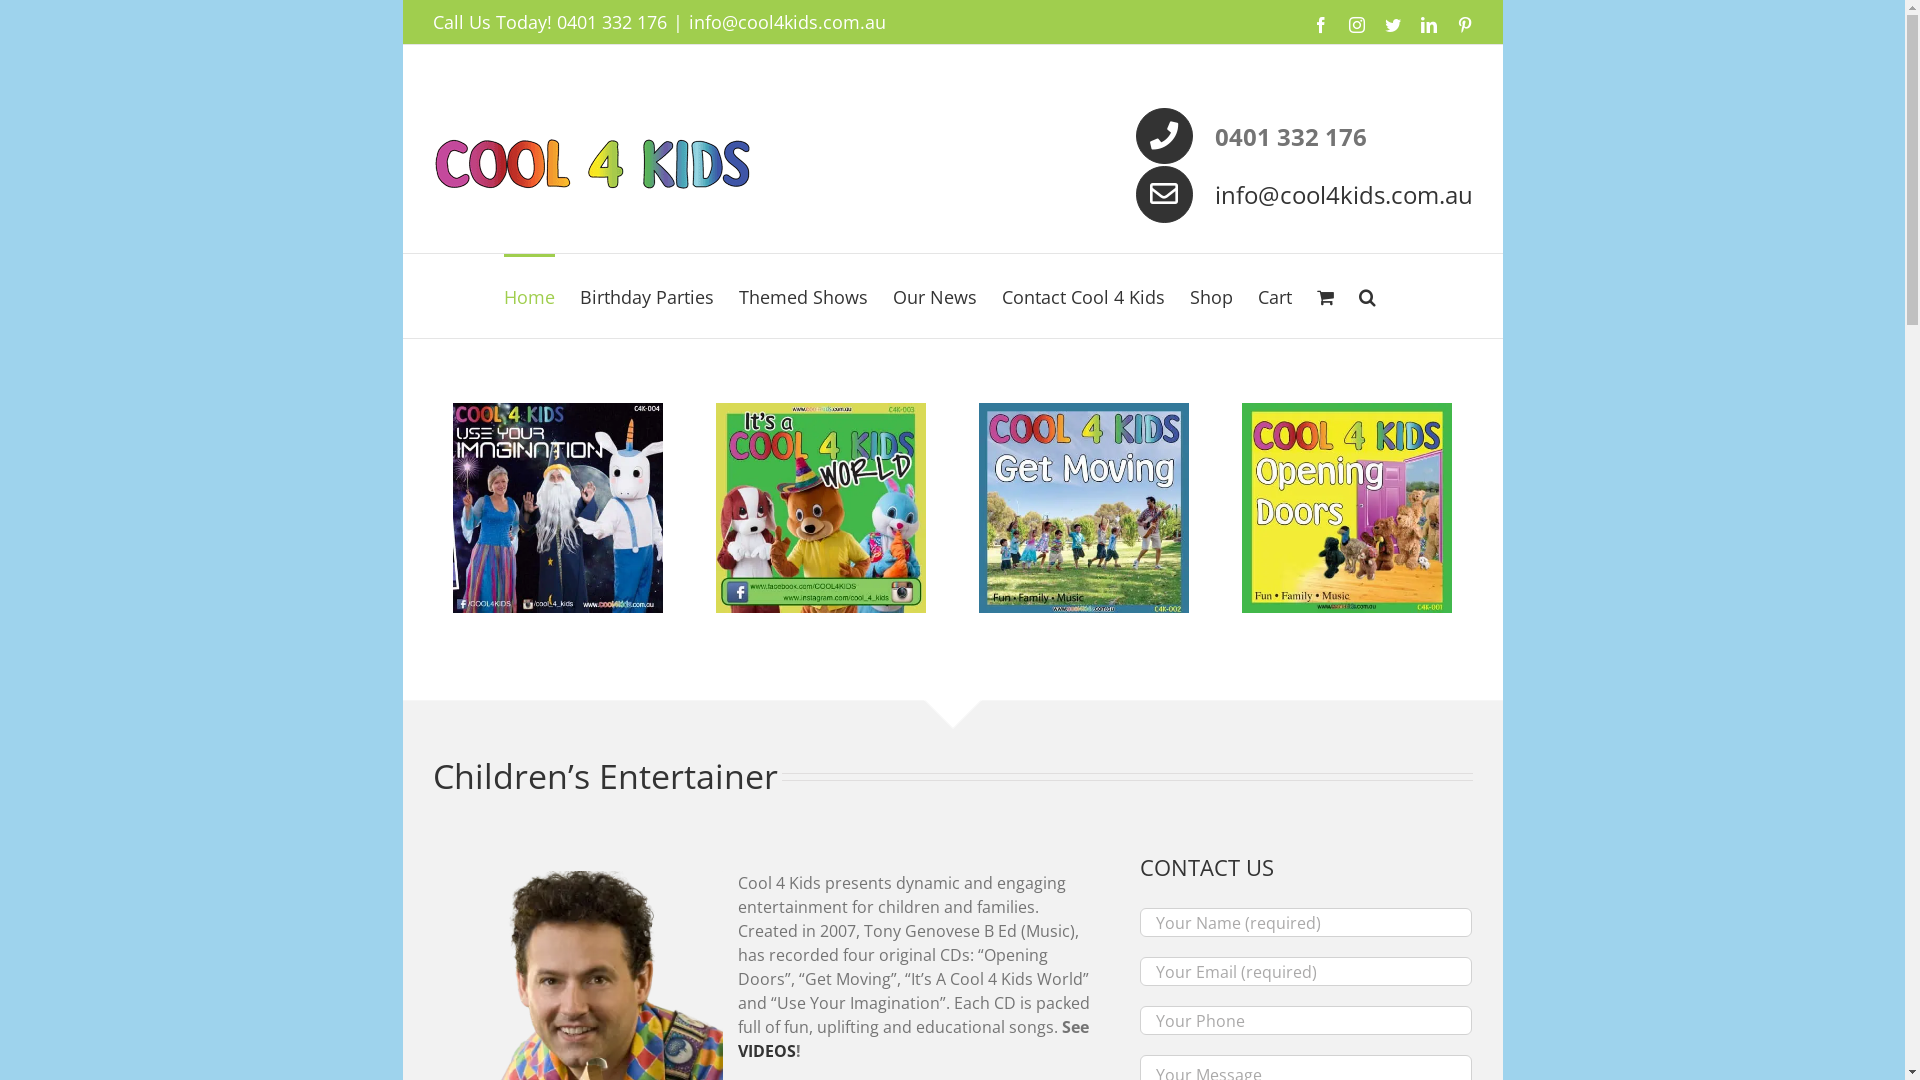  Describe the element at coordinates (1320, 25) in the screenshot. I see `Facebook` at that location.